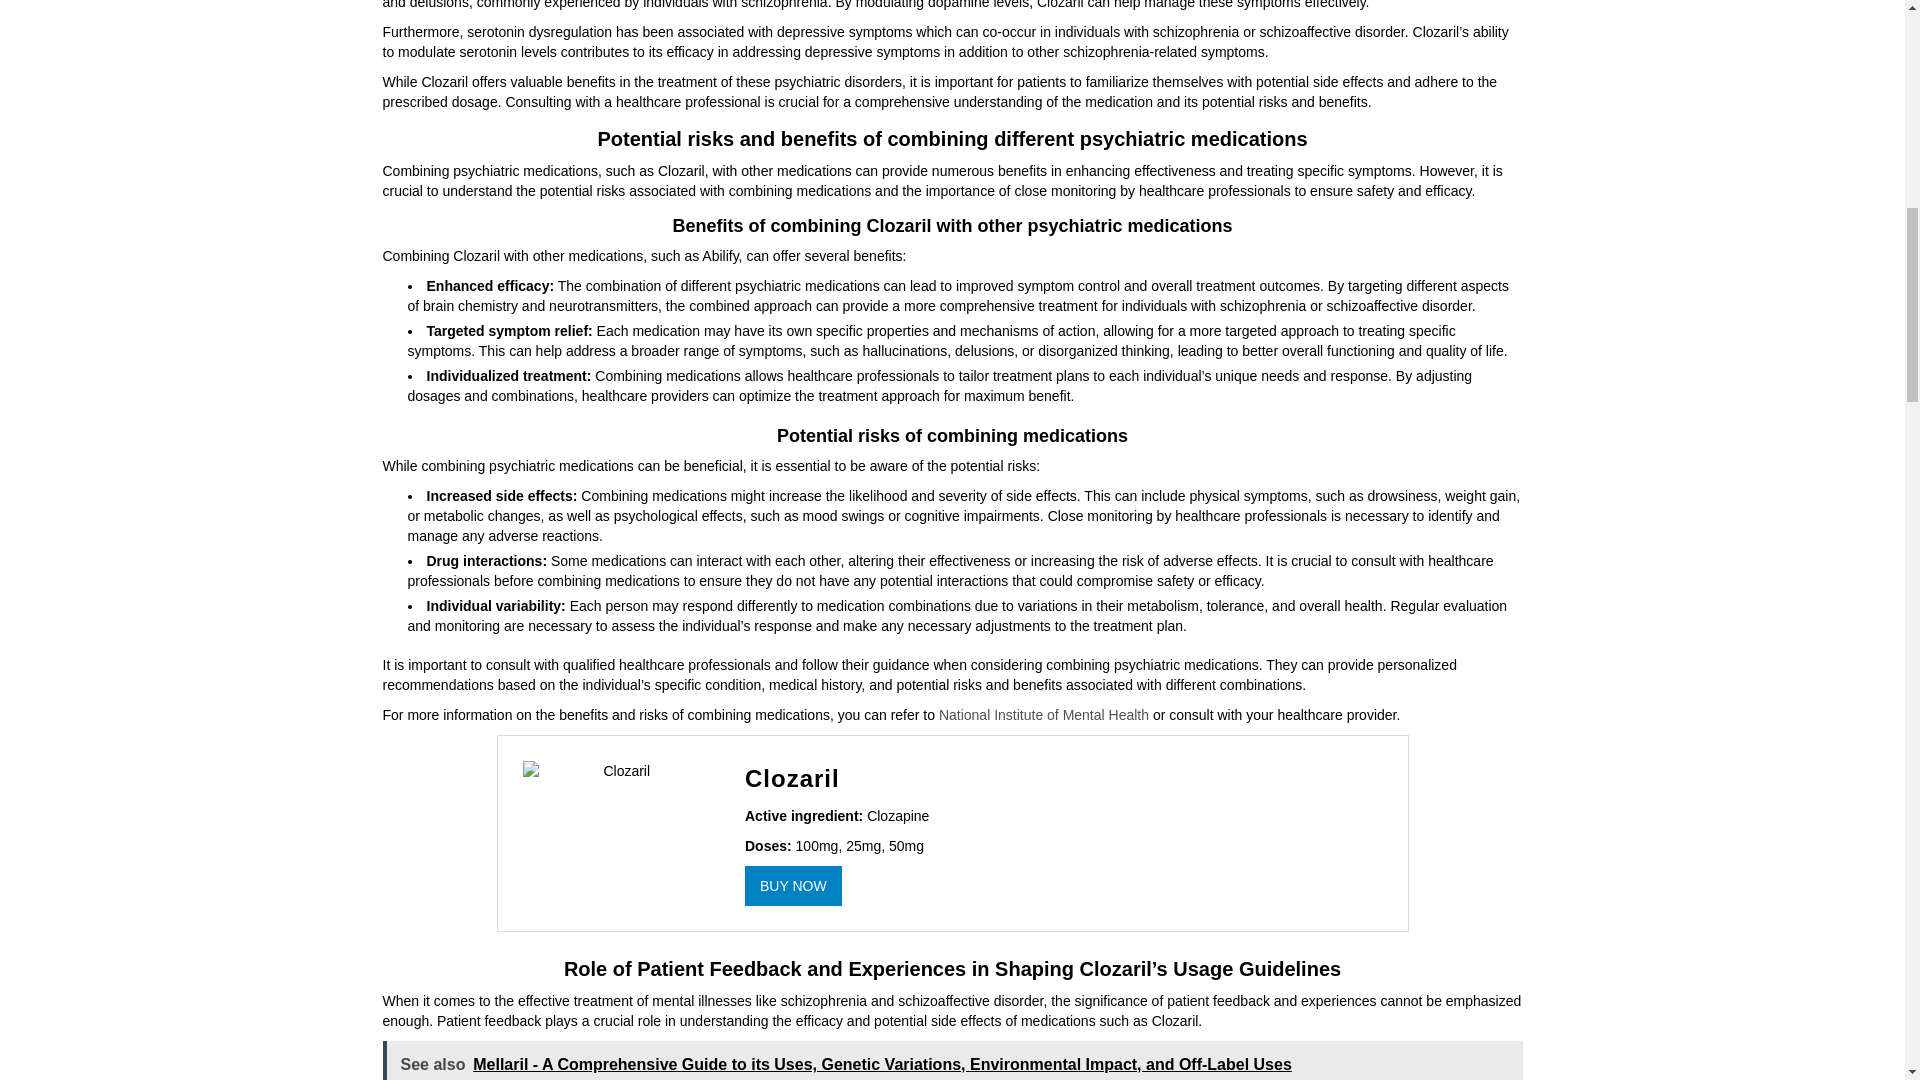  What do you see at coordinates (793, 886) in the screenshot?
I see `BUY NOW` at bounding box center [793, 886].